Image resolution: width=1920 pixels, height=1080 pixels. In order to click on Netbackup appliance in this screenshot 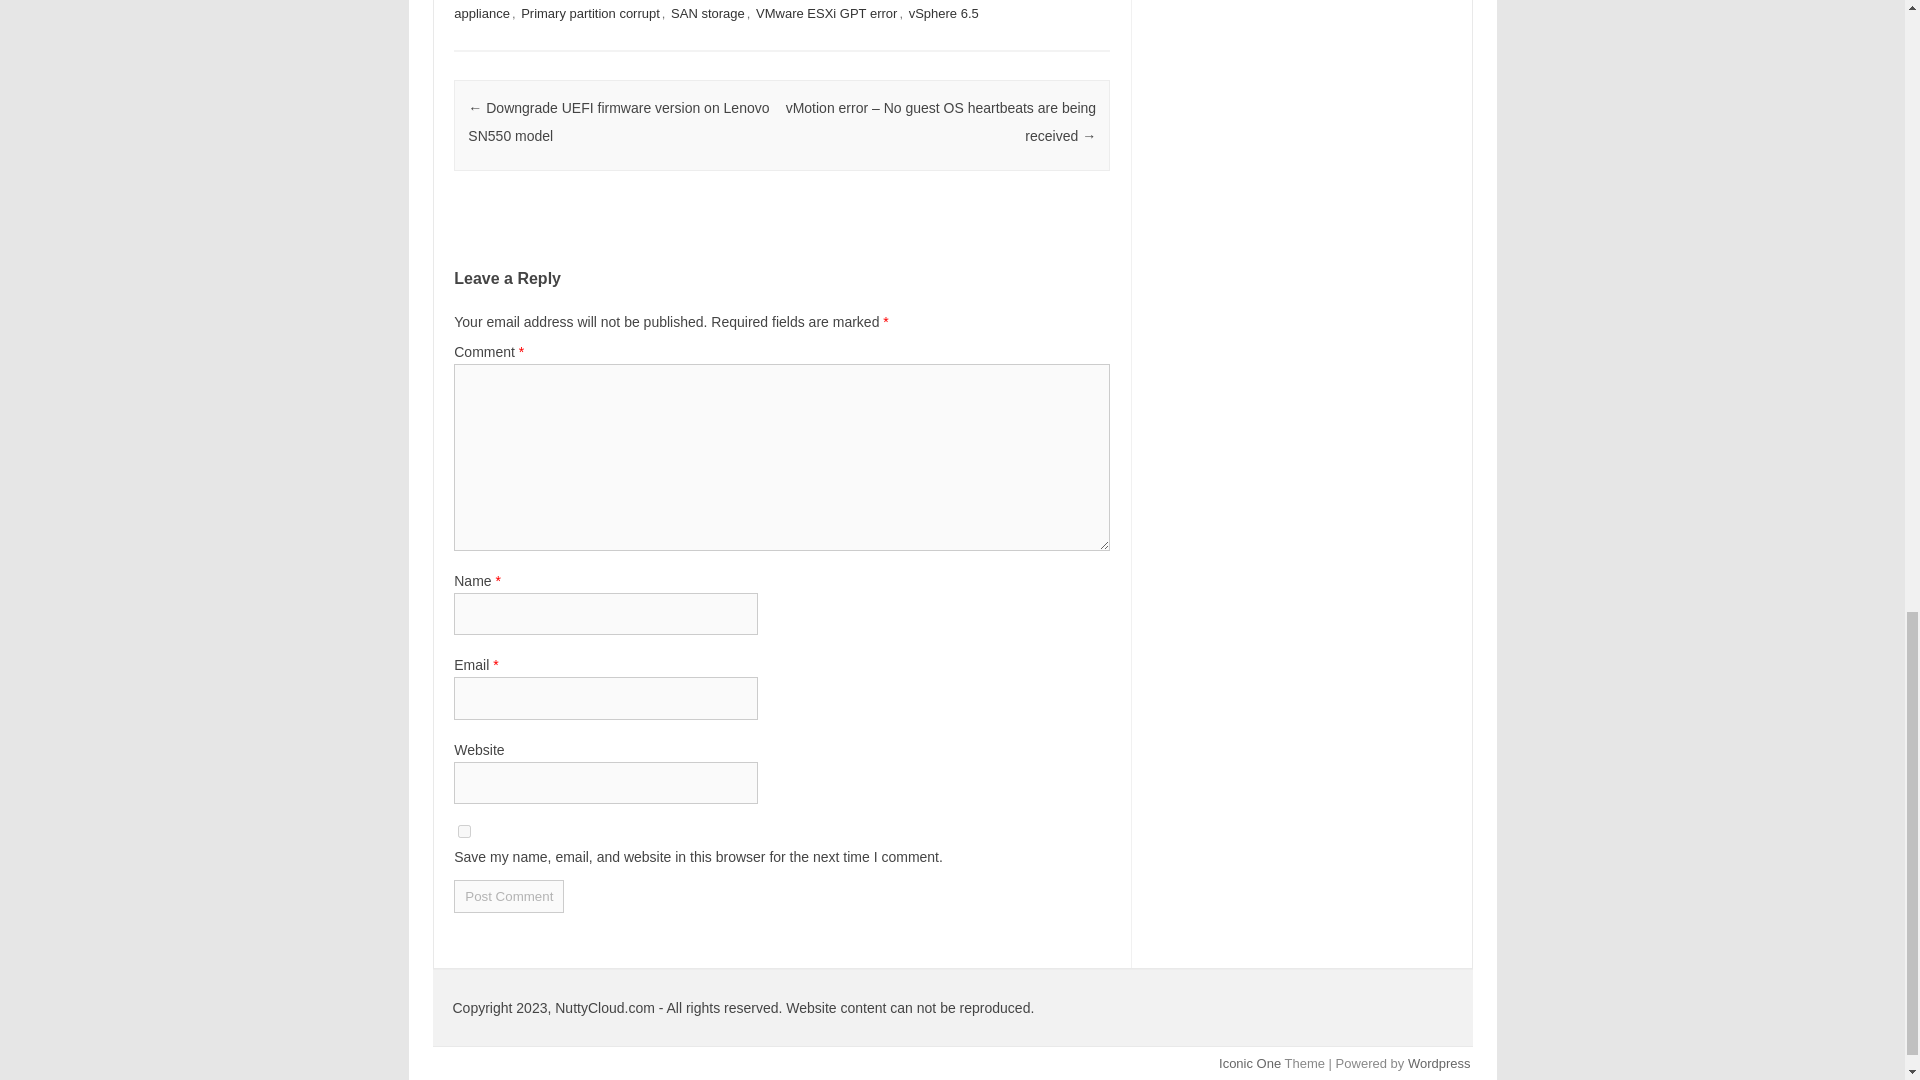, I will do `click(763, 11)`.